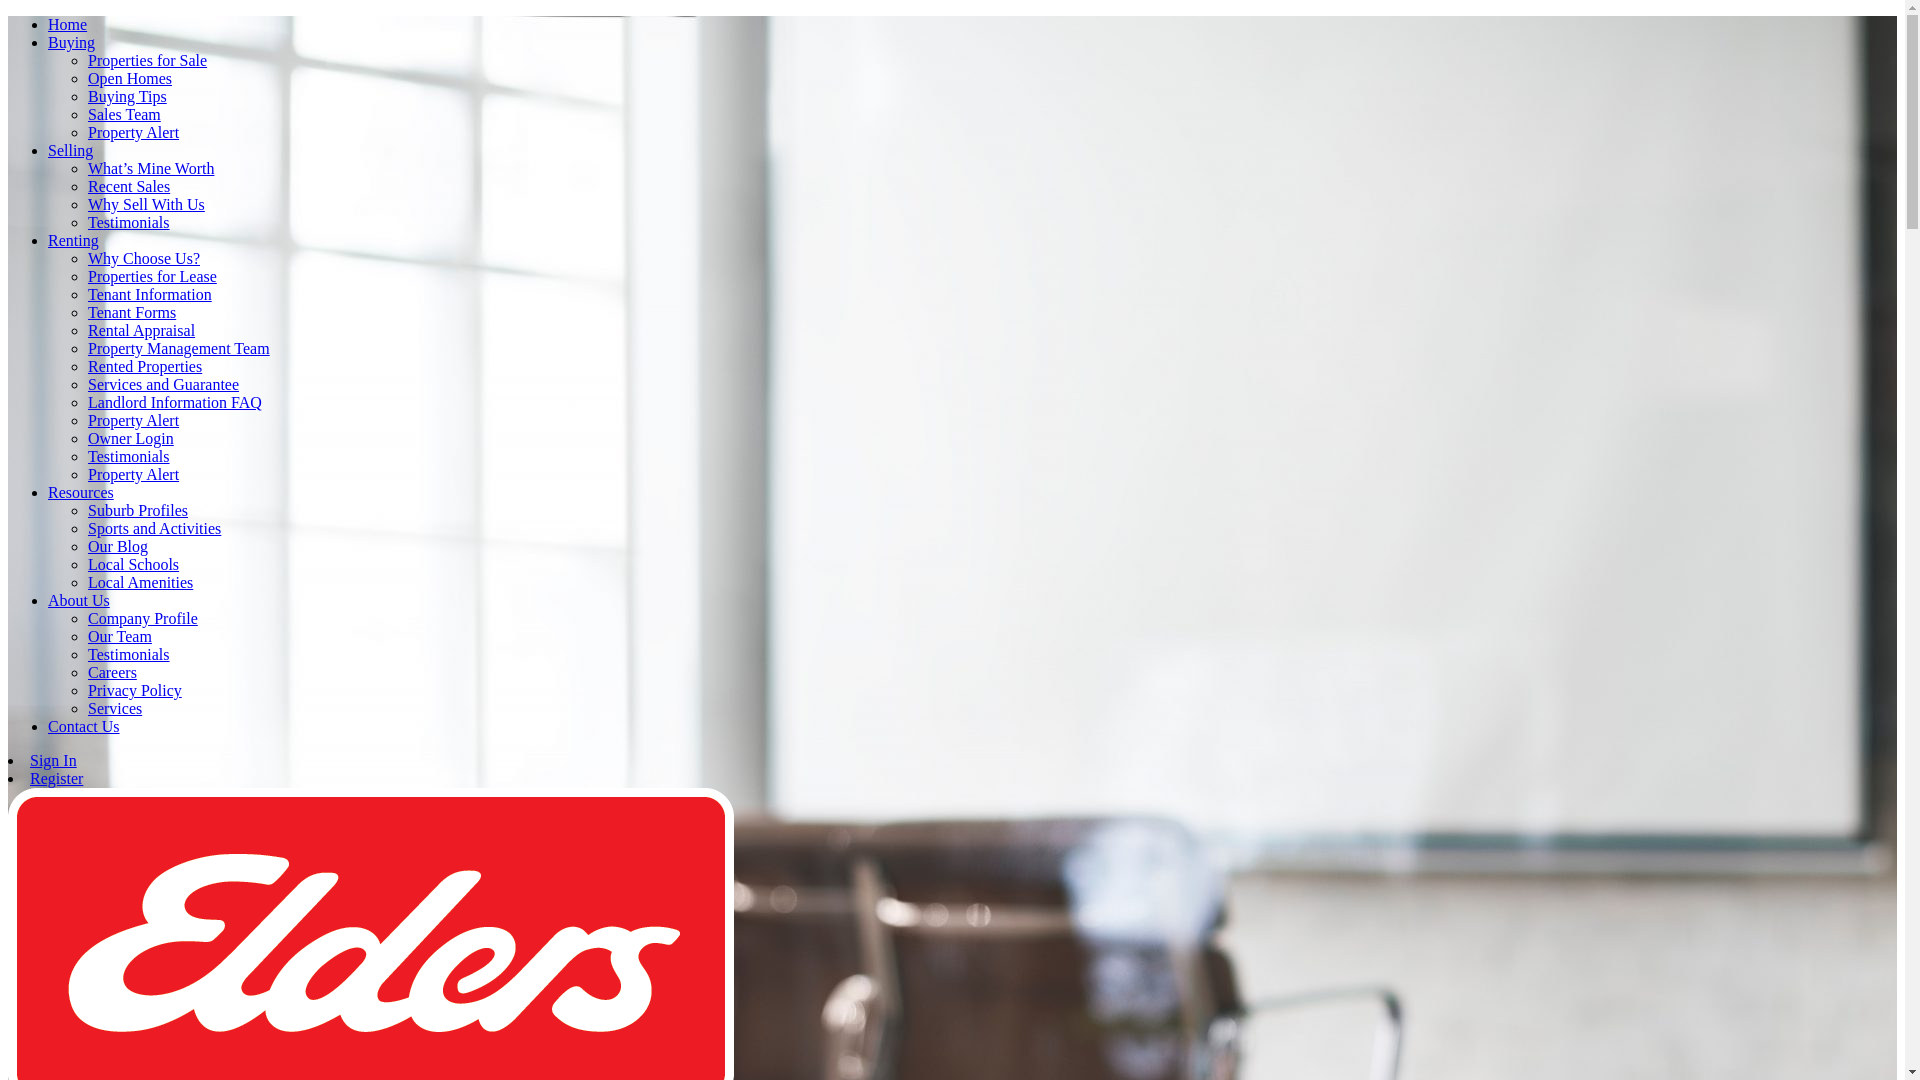 This screenshot has width=1920, height=1080. Describe the element at coordinates (129, 456) in the screenshot. I see `Testimonials` at that location.